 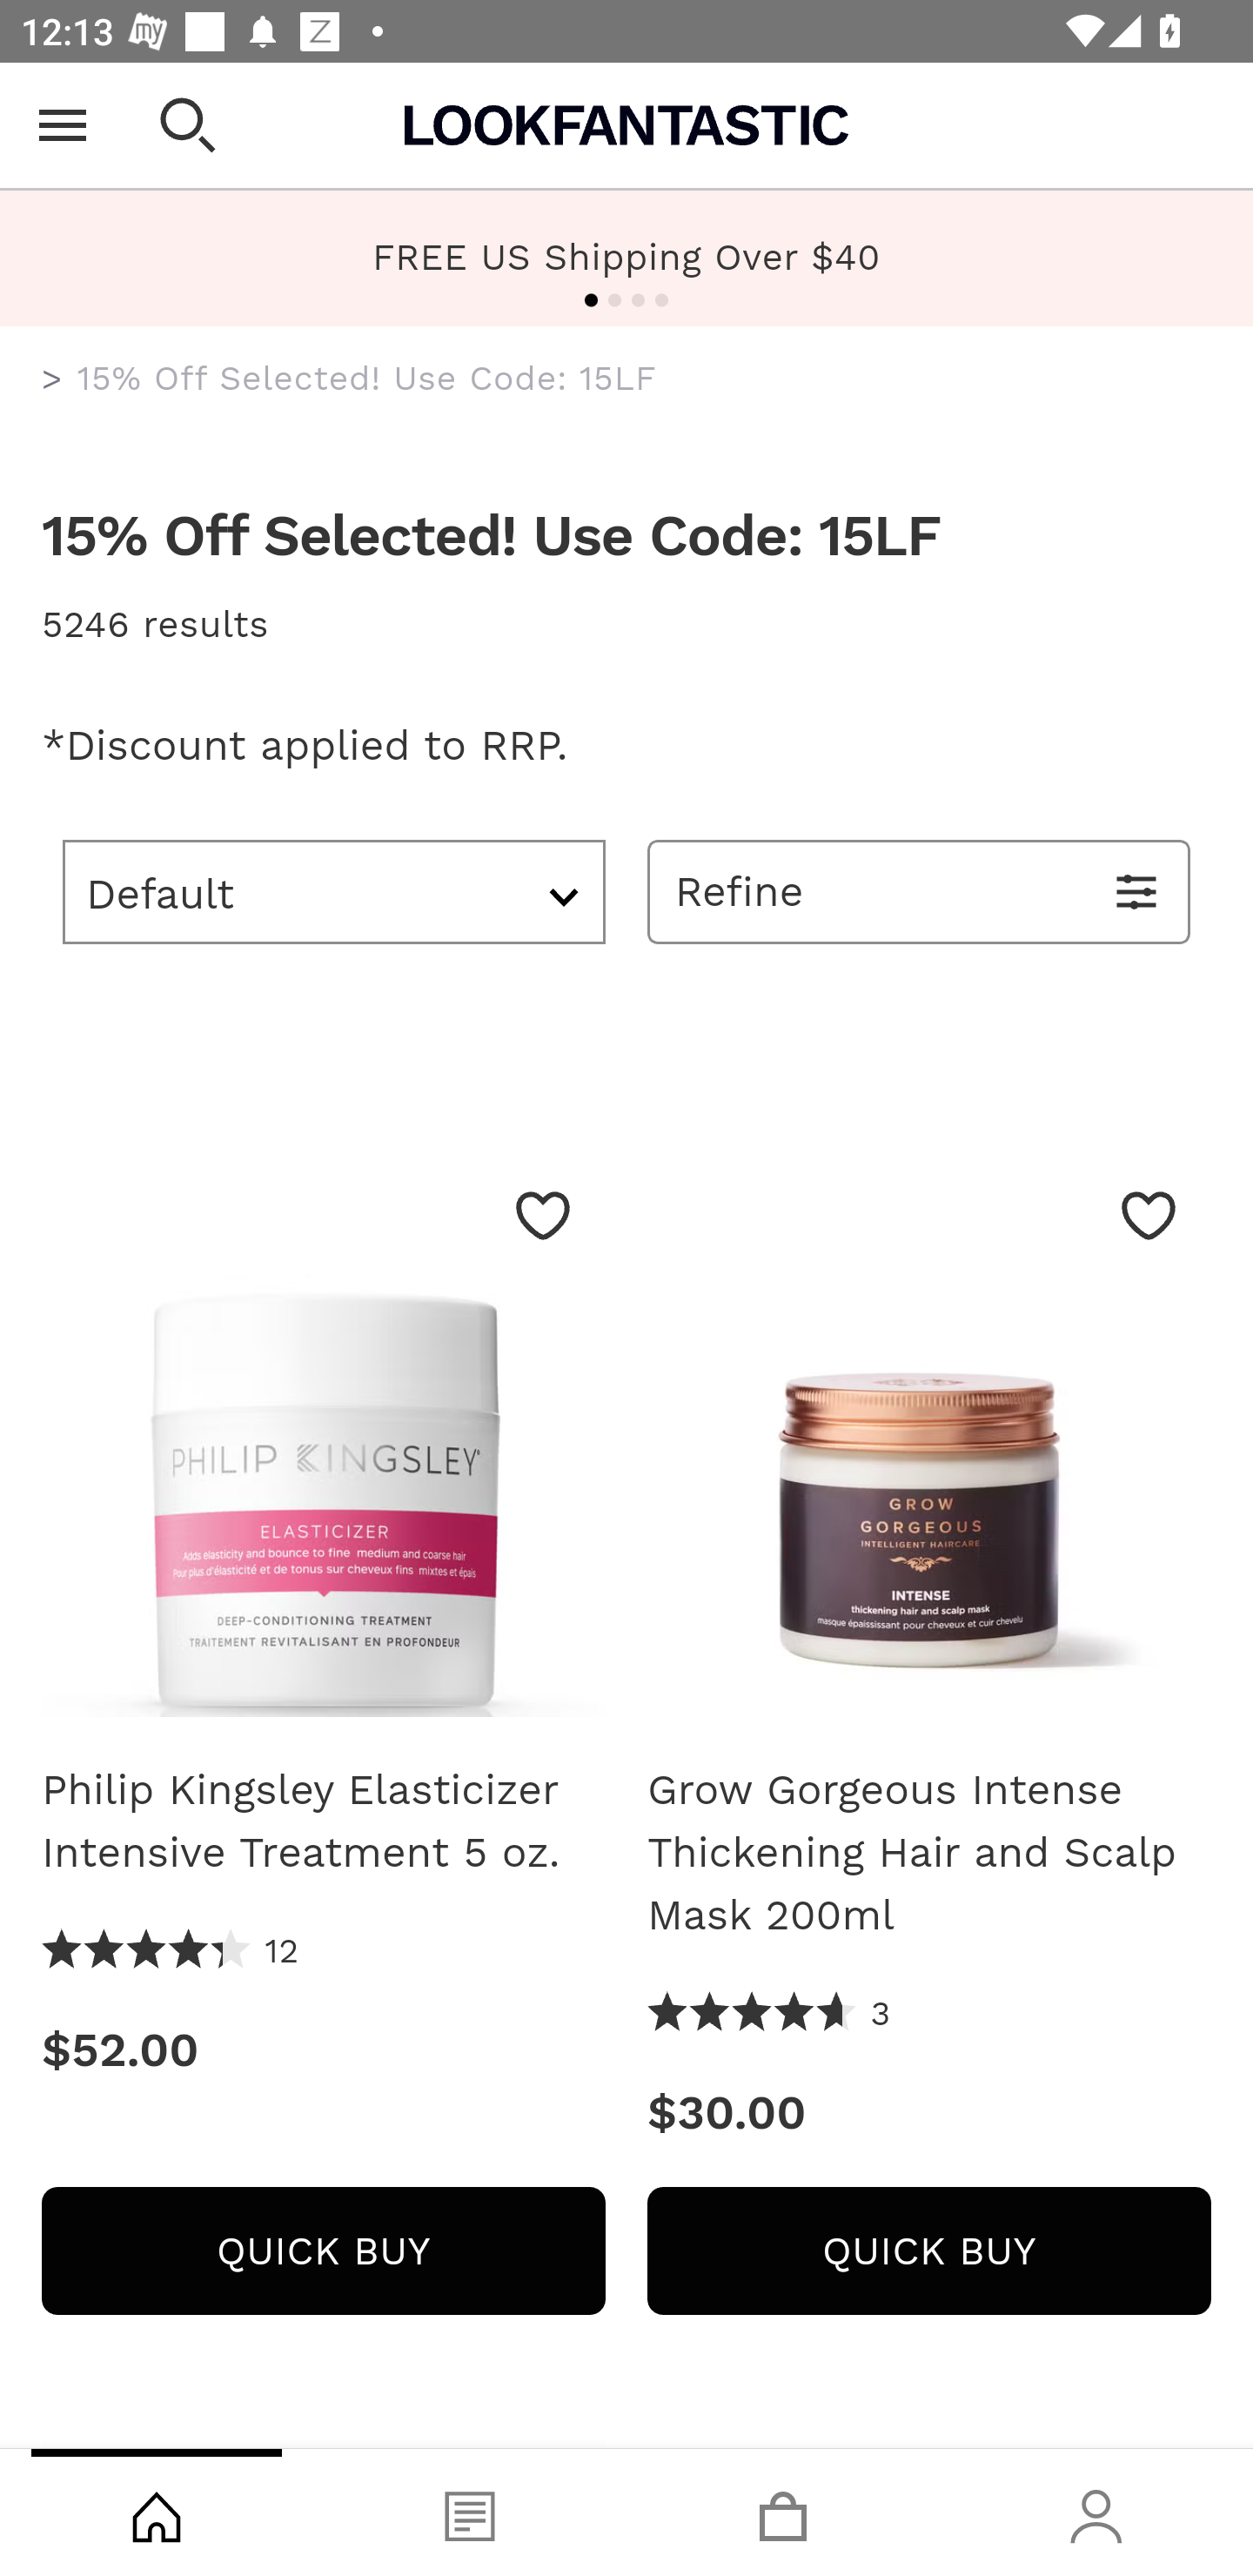 I want to click on Refine, so click(x=919, y=891).